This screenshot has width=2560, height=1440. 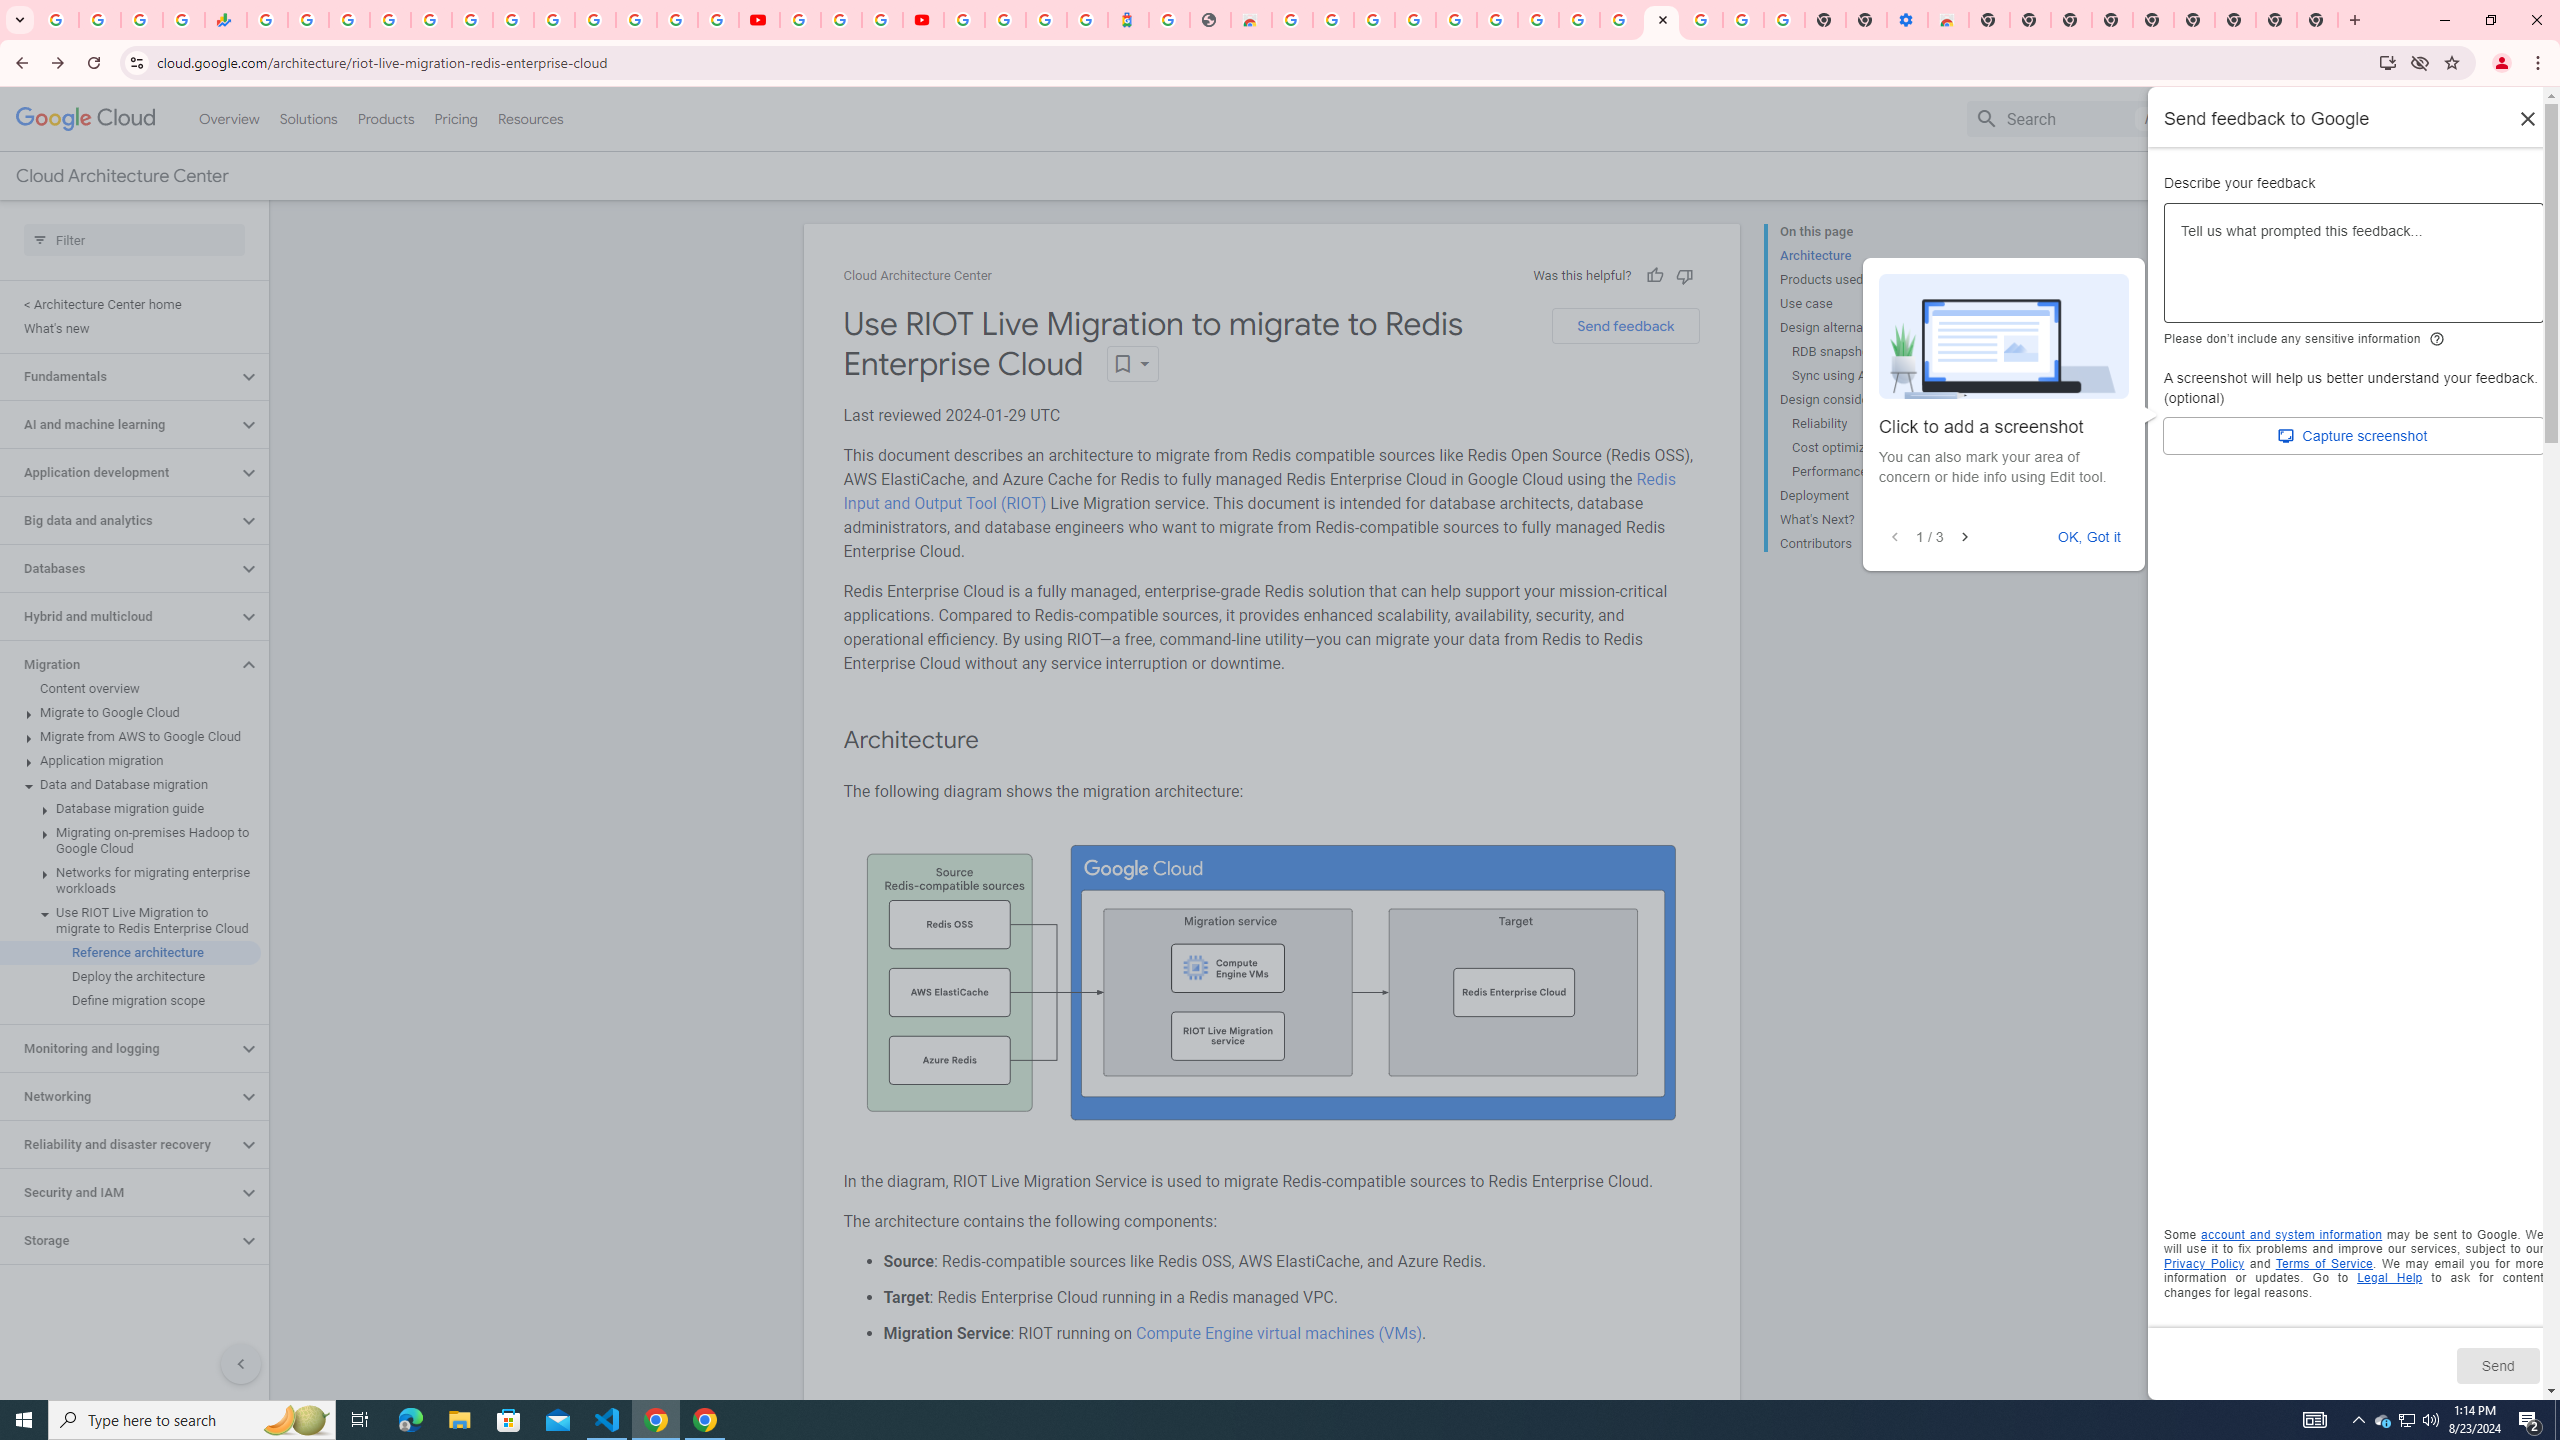 I want to click on Design alternatives, so click(x=1861, y=327).